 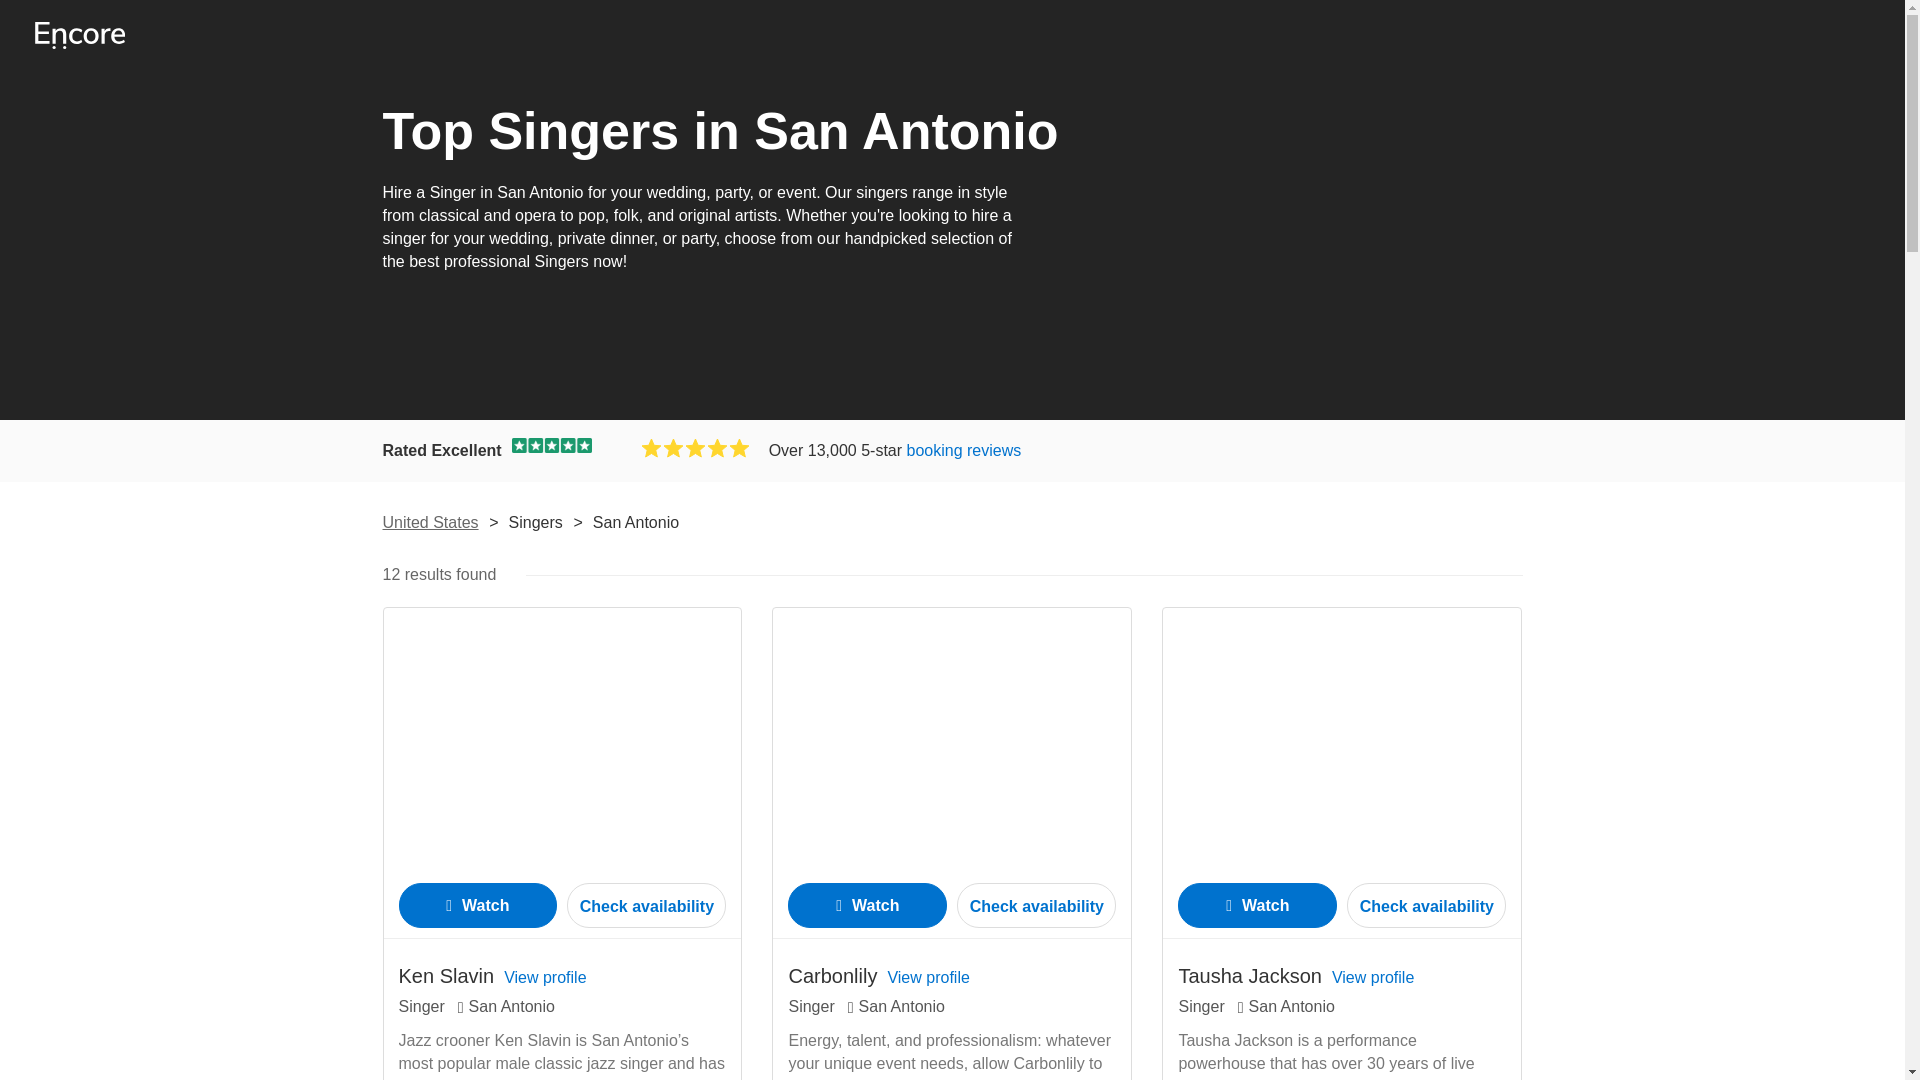 I want to click on Tausha JacksonView profile, so click(x=1296, y=976).